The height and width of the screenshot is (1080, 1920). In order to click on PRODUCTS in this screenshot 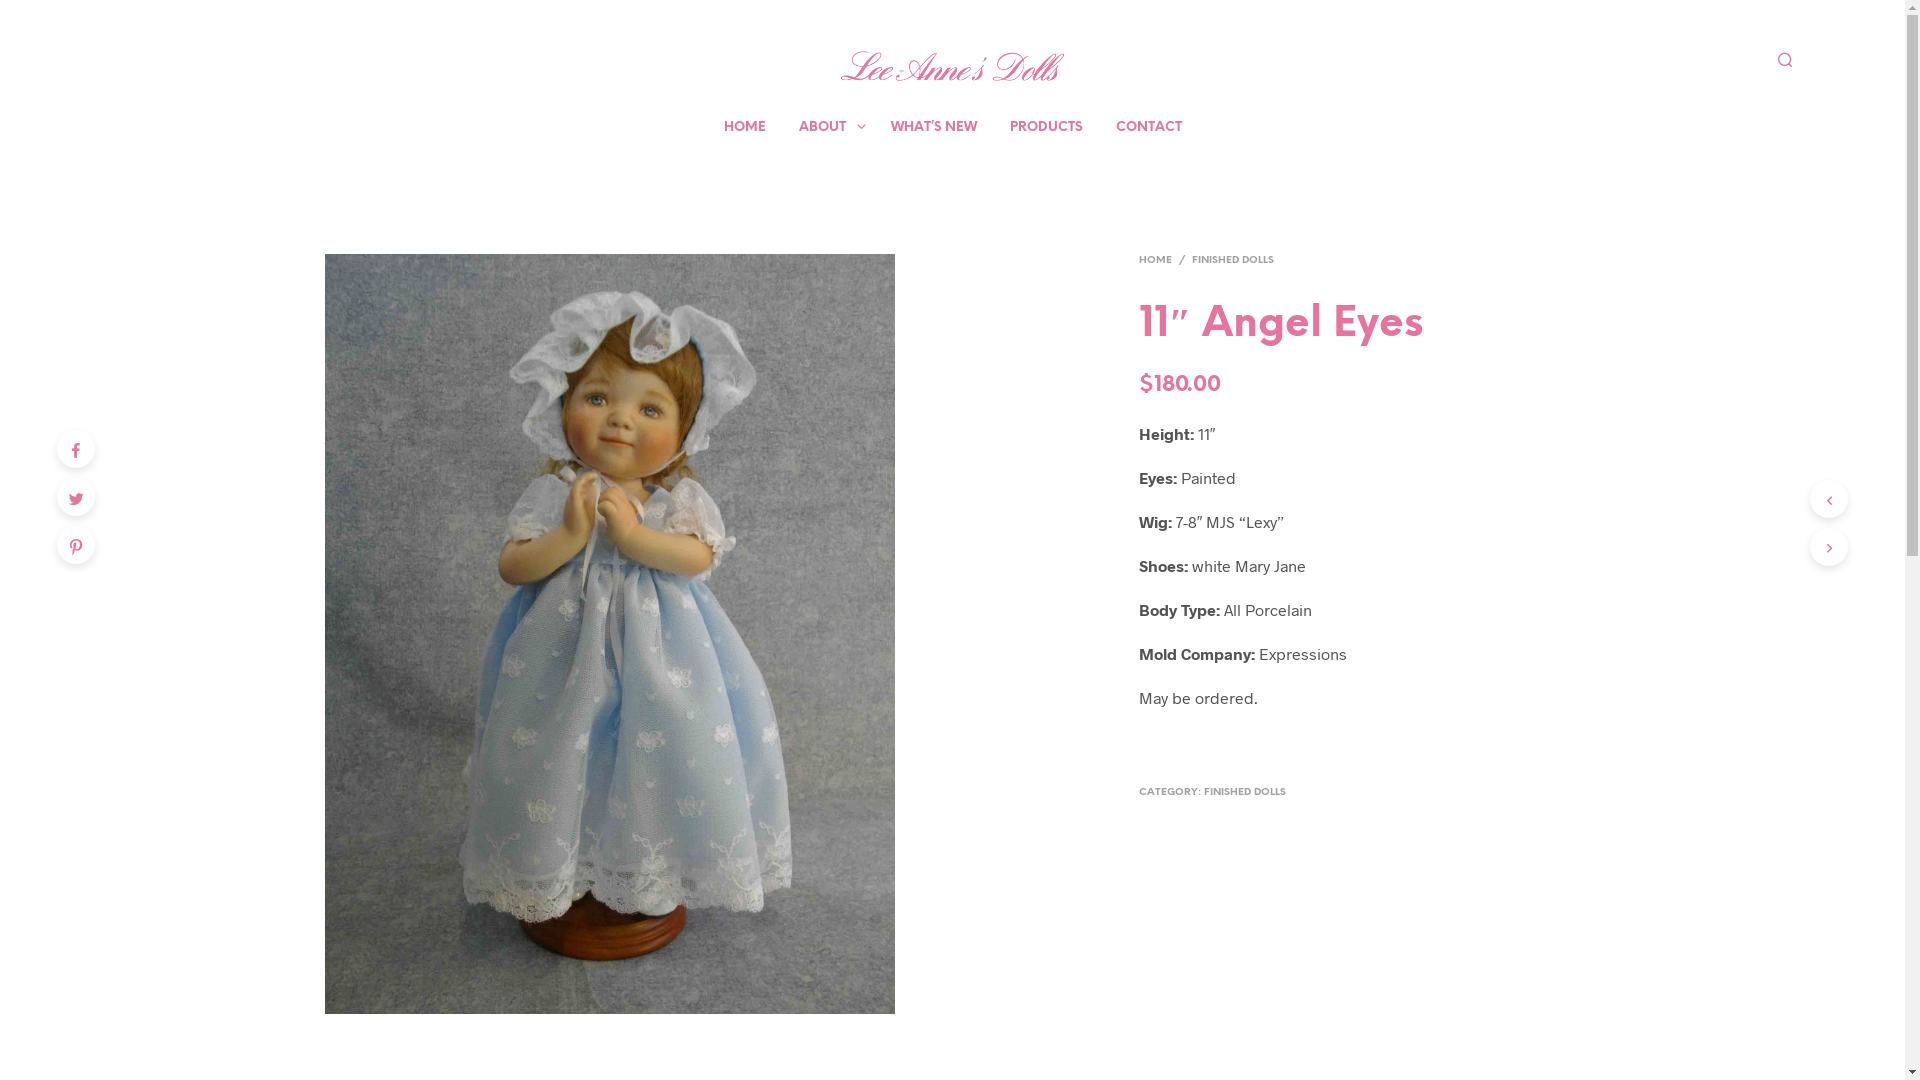, I will do `click(1046, 128)`.